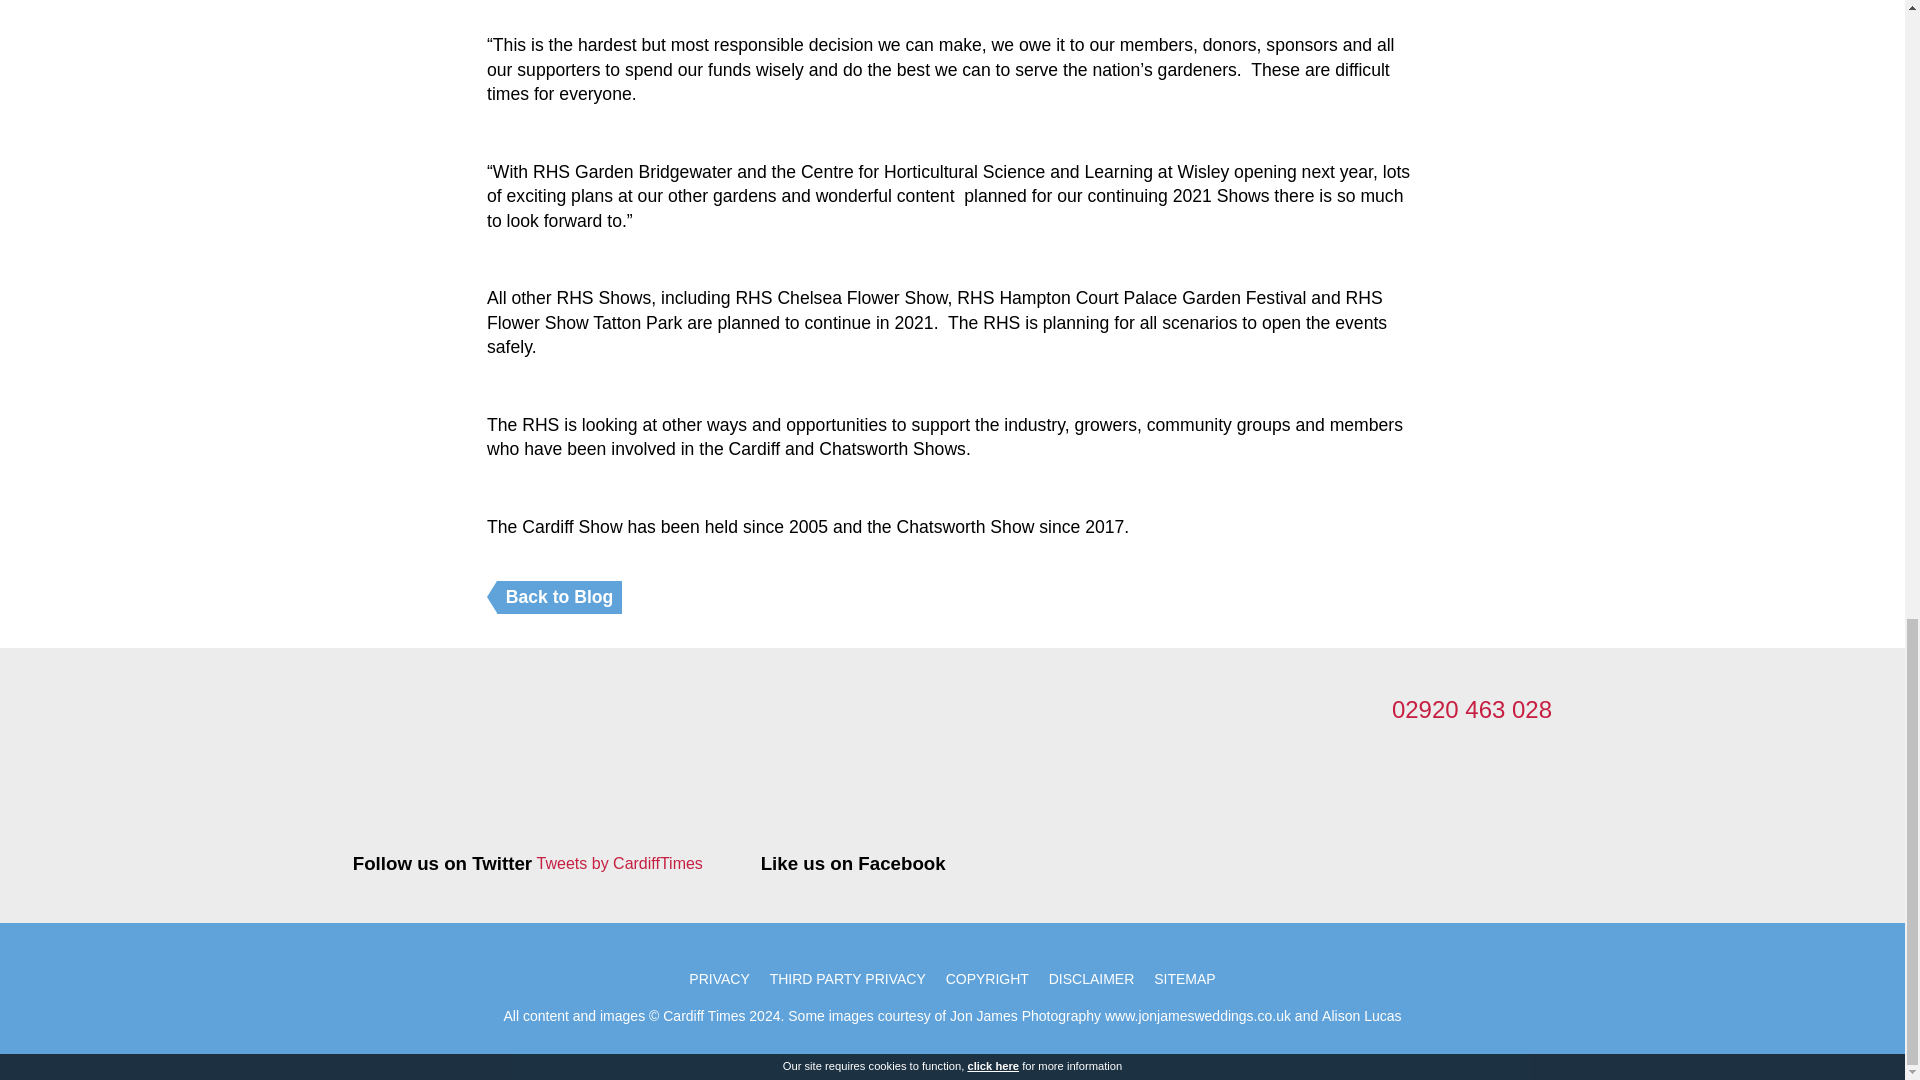 The height and width of the screenshot is (1080, 1920). Describe the element at coordinates (1184, 978) in the screenshot. I see `SITEMAP` at that location.